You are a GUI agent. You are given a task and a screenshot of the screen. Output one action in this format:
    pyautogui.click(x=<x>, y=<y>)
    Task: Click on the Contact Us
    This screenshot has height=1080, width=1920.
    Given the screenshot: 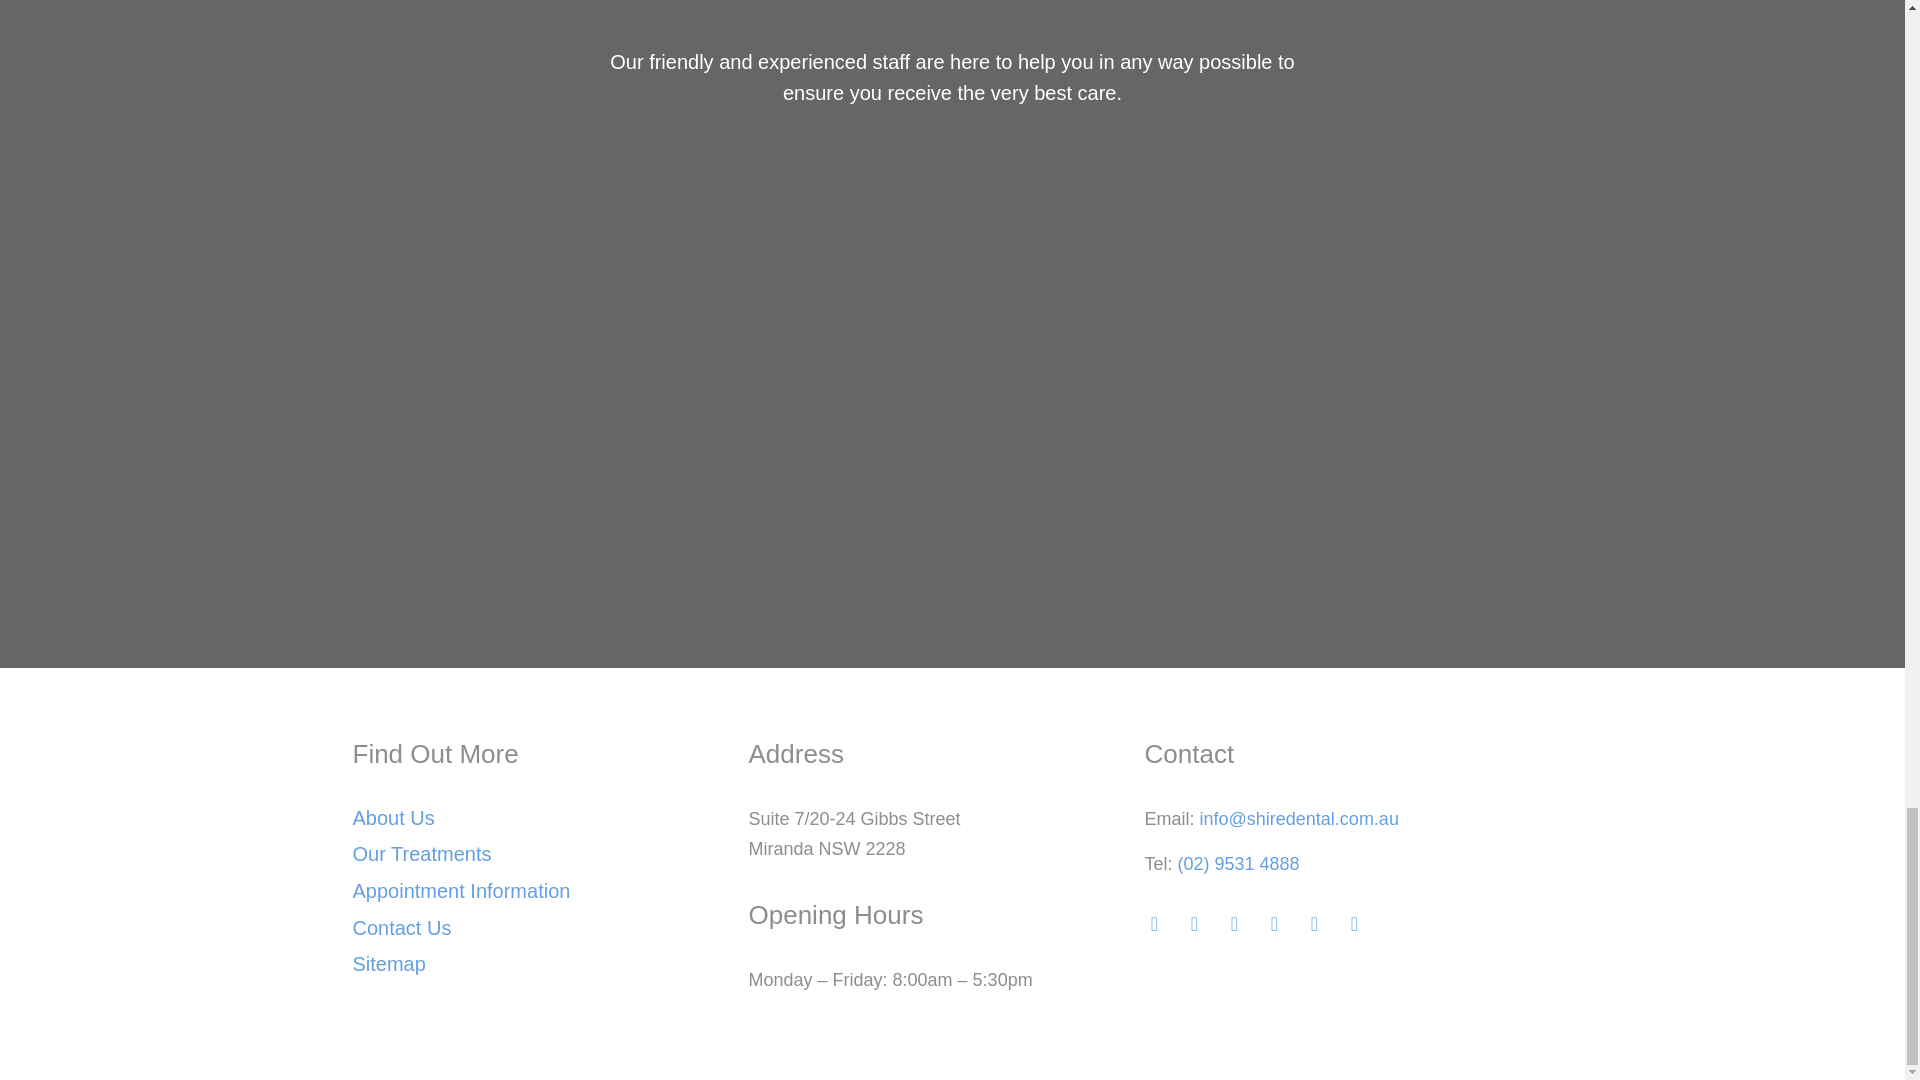 What is the action you would take?
    pyautogui.click(x=401, y=927)
    